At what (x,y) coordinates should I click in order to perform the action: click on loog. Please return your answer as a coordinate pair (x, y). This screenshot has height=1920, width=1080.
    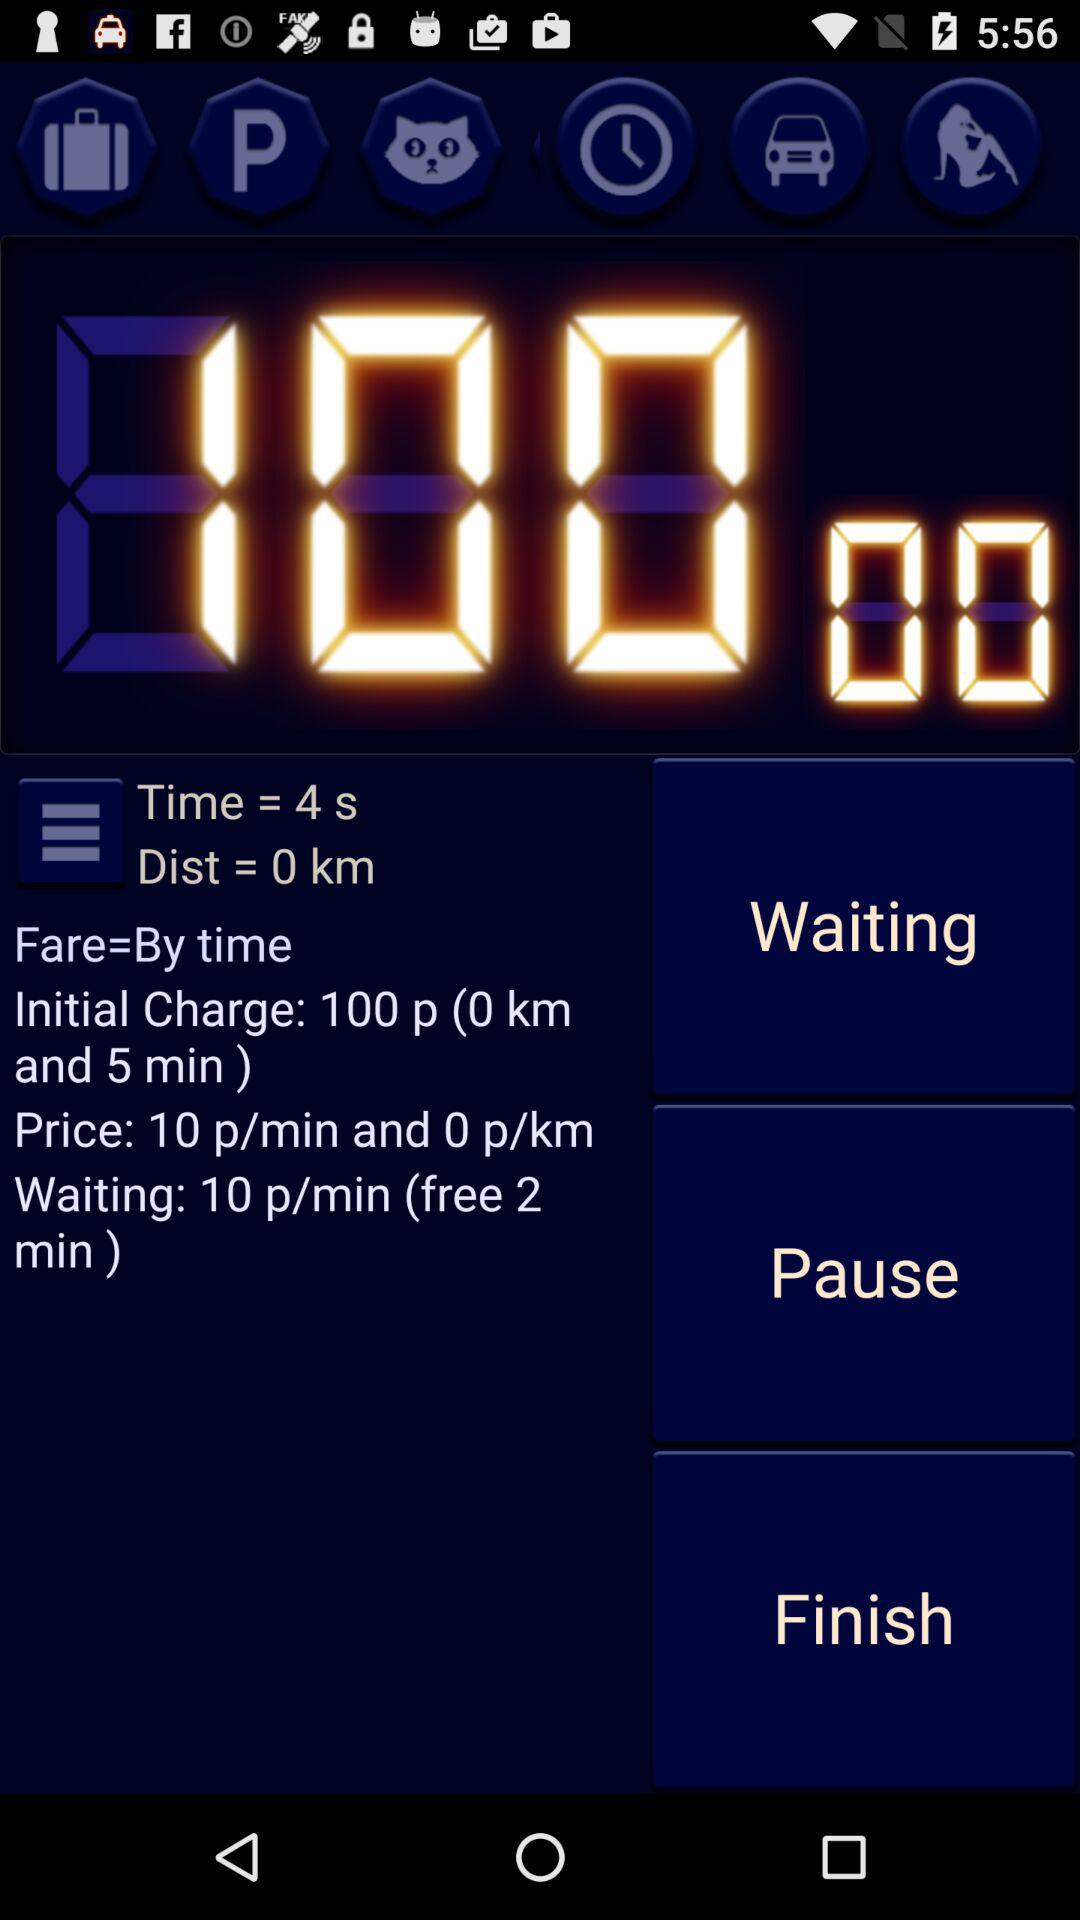
    Looking at the image, I should click on (258, 149).